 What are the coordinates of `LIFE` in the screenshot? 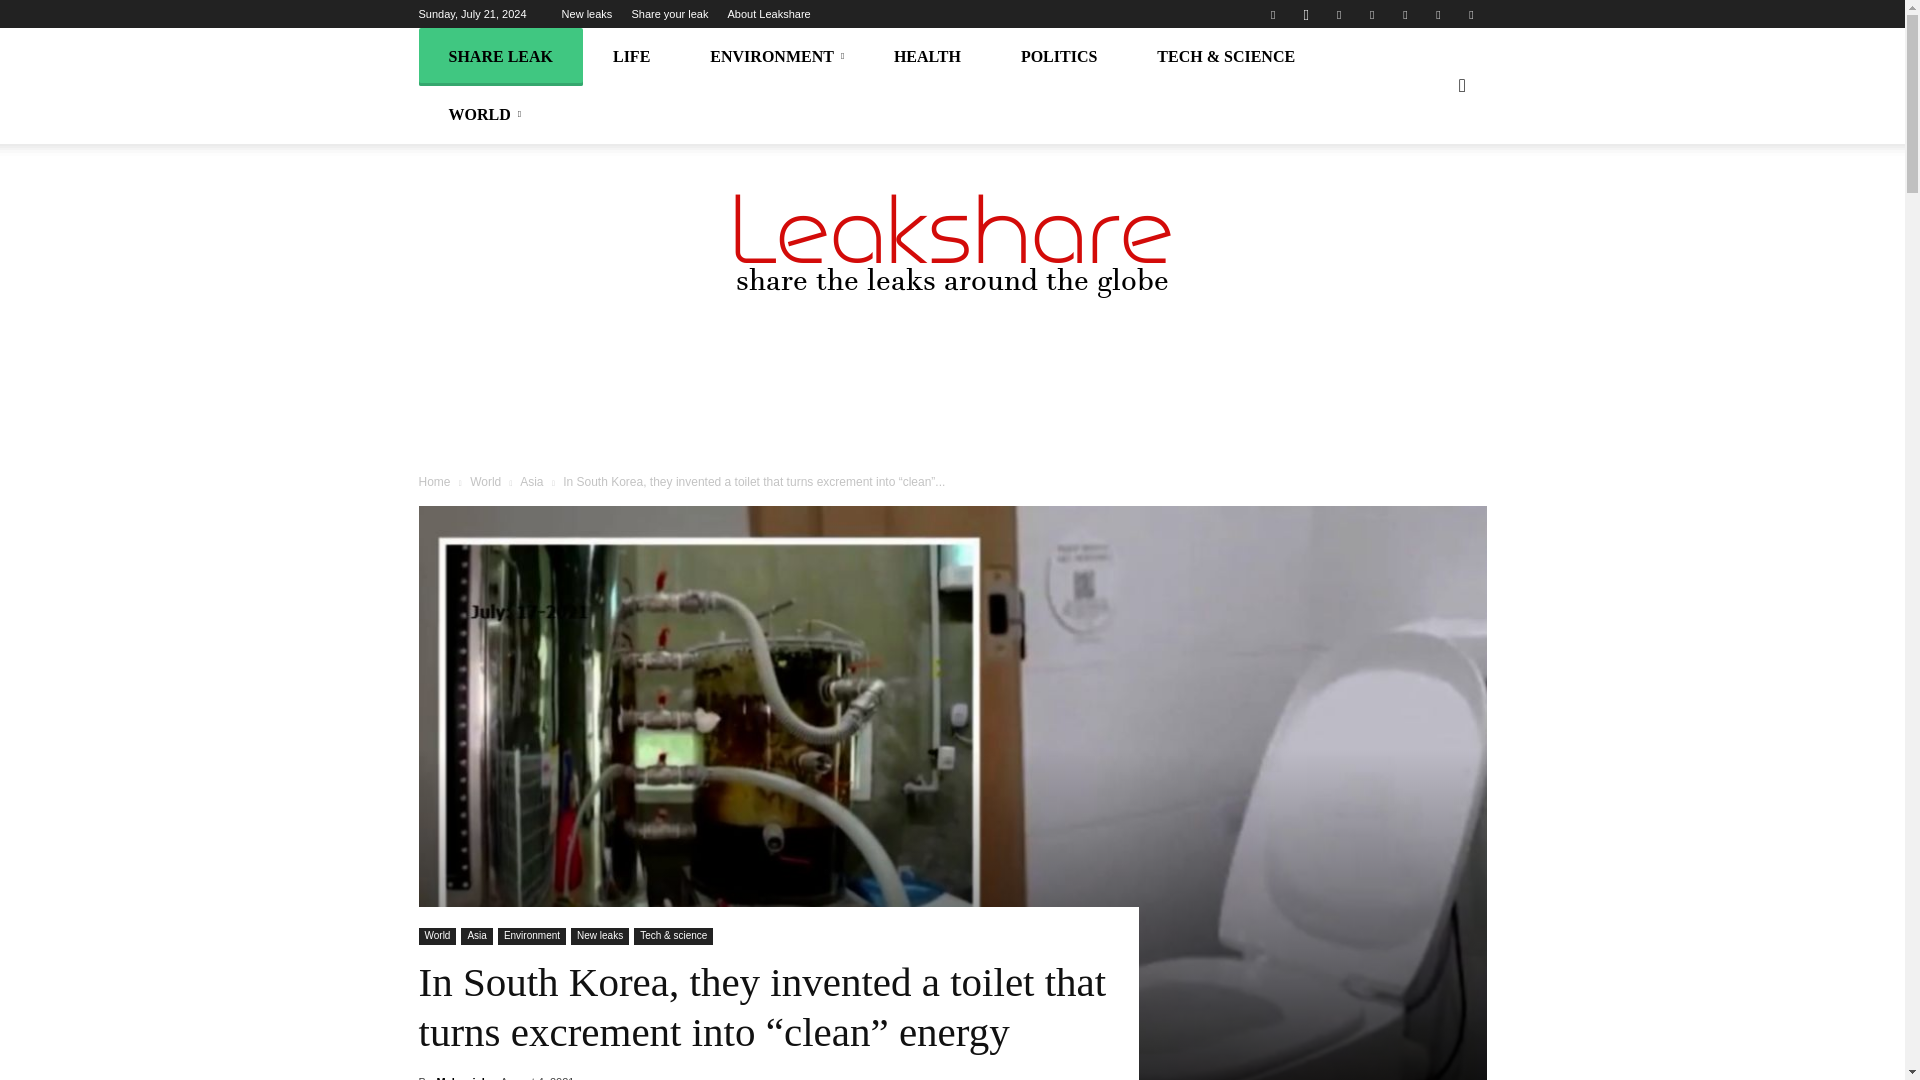 It's located at (631, 57).